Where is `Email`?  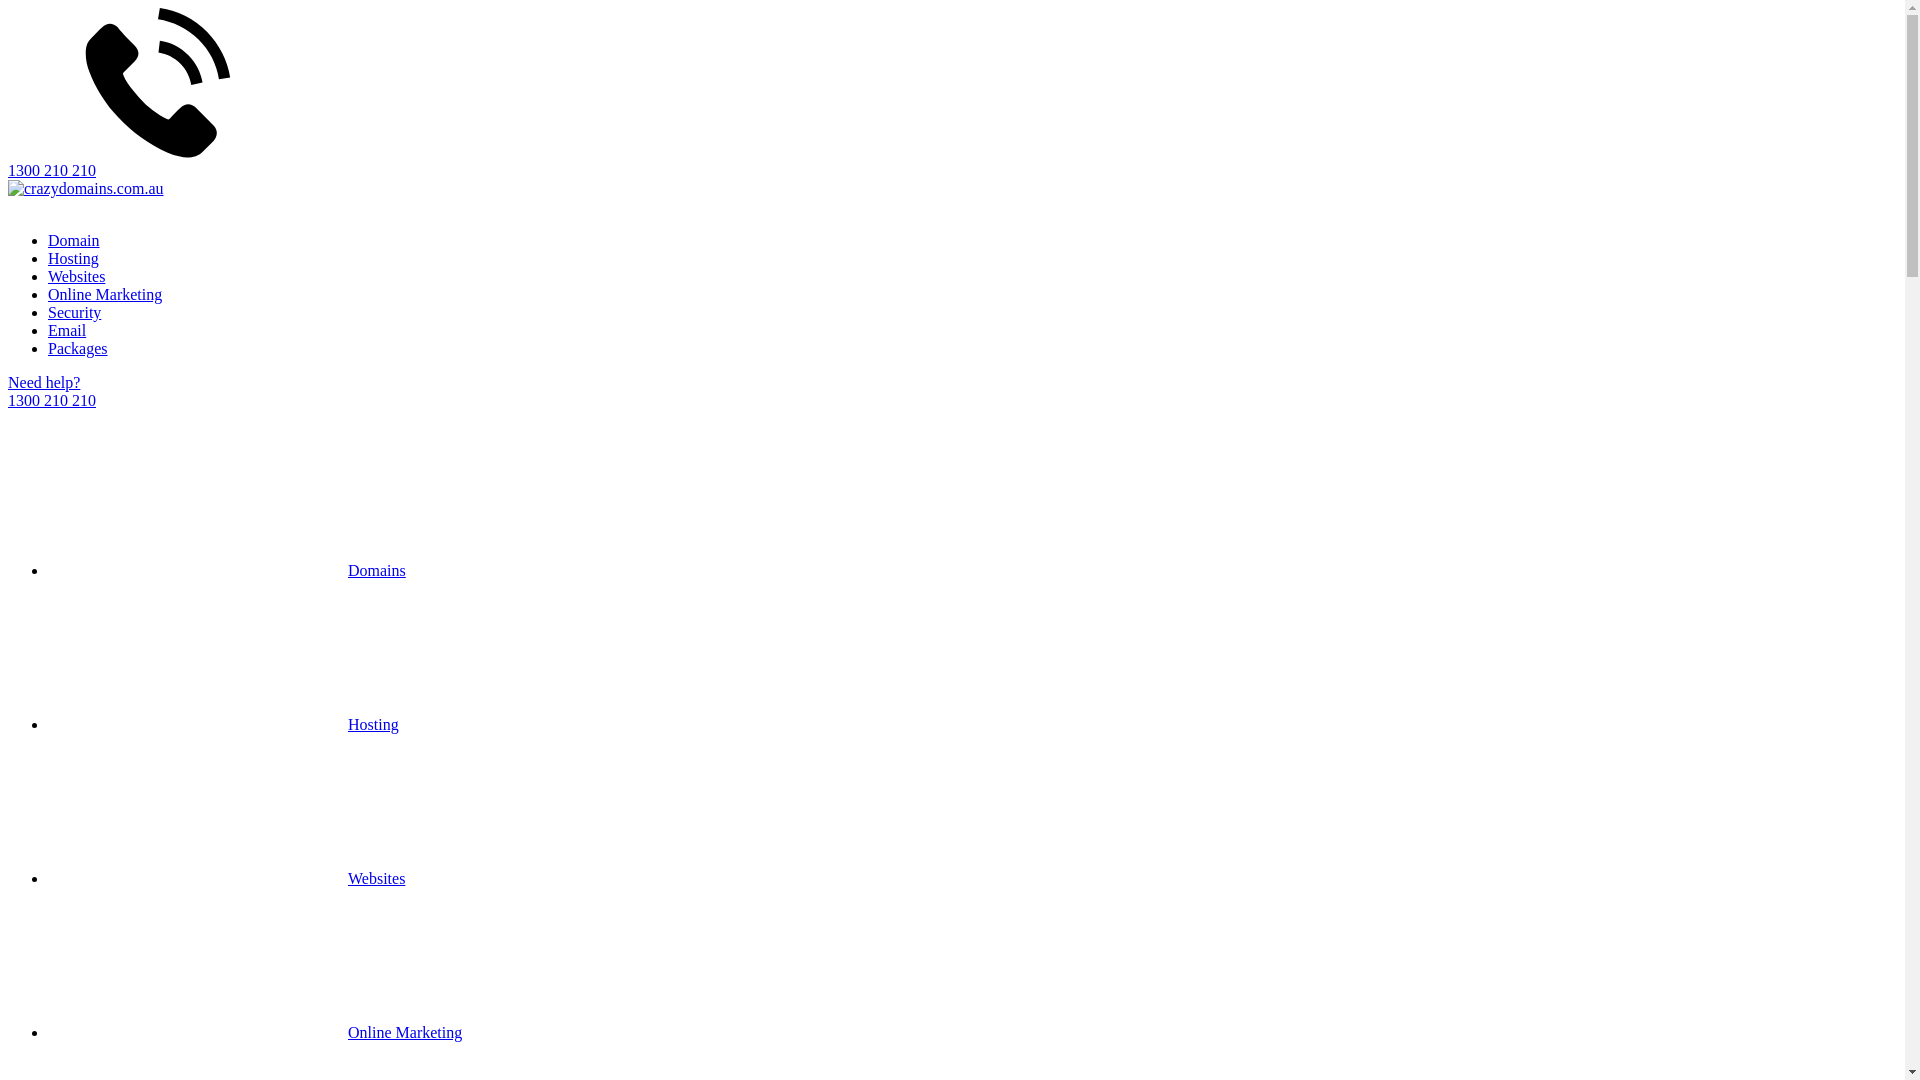 Email is located at coordinates (67, 330).